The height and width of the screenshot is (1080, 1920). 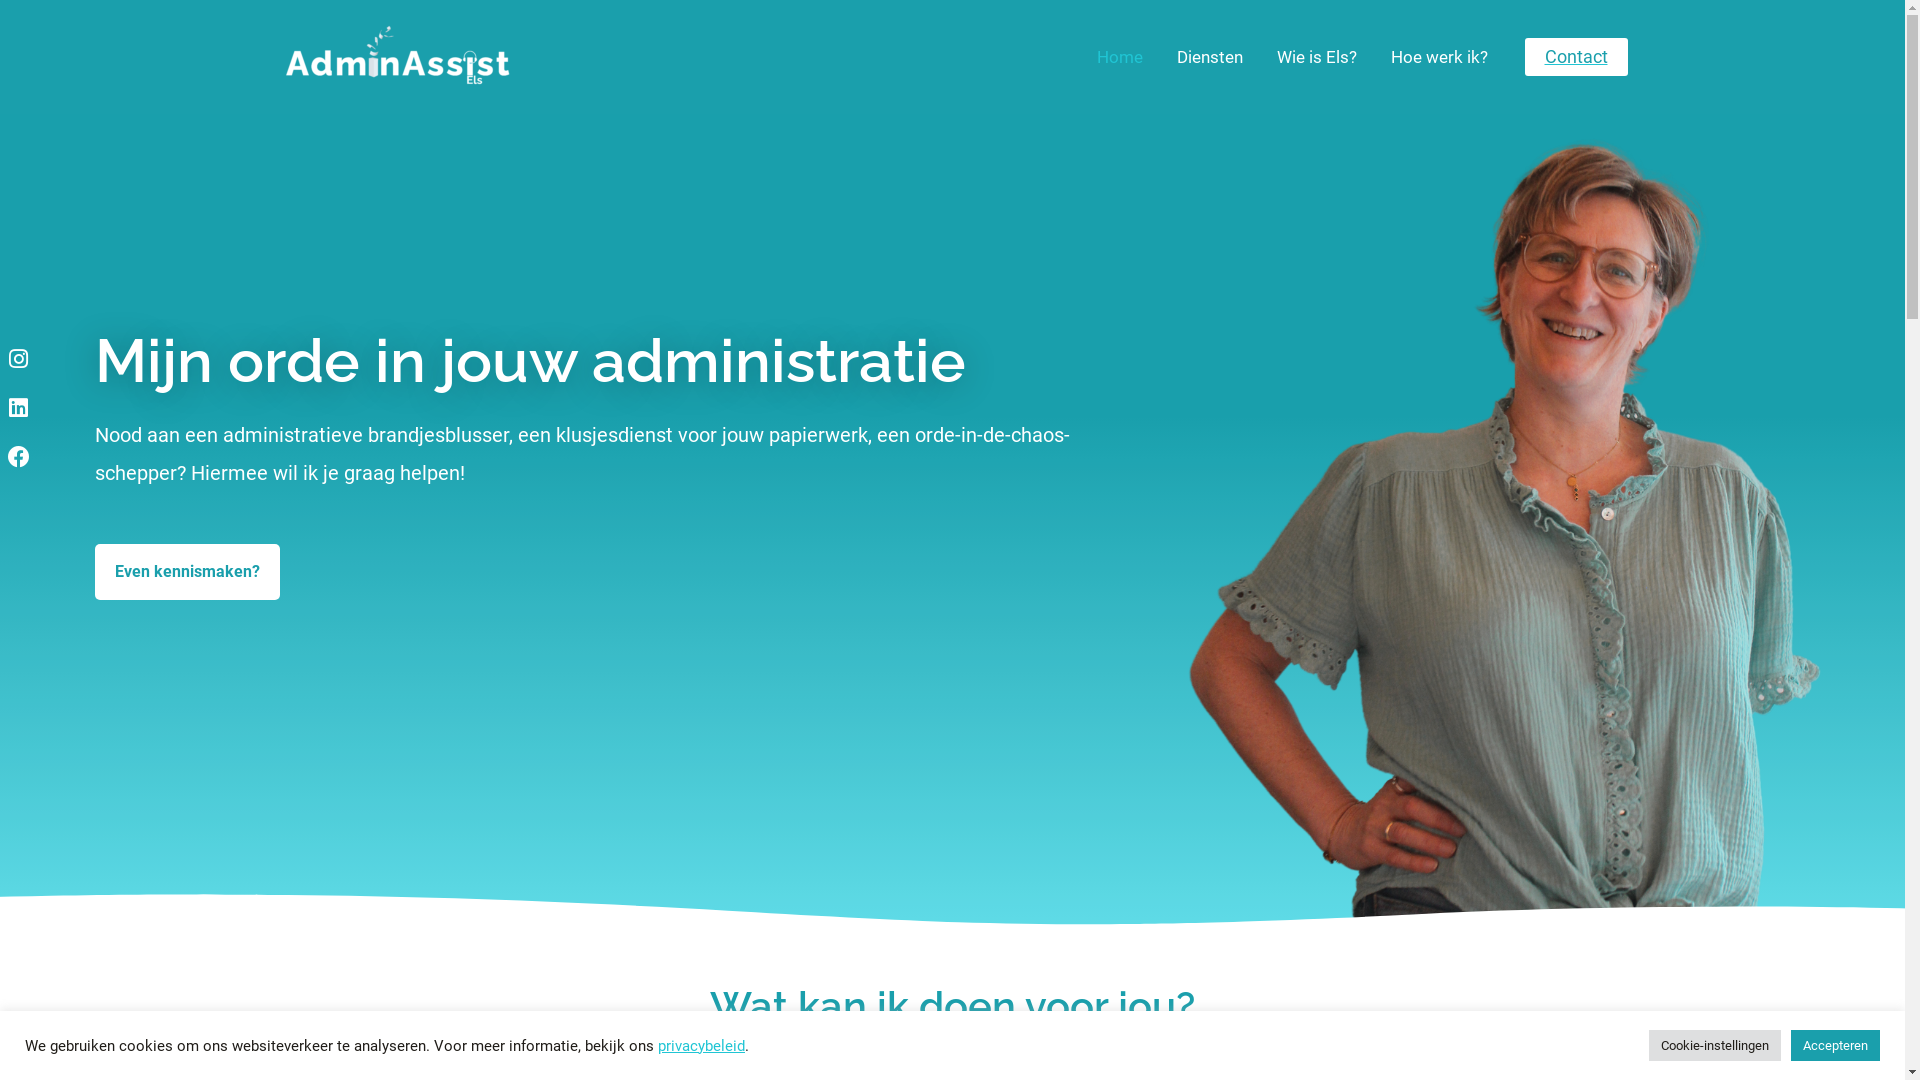 What do you see at coordinates (1317, 57) in the screenshot?
I see `Wie is Els?` at bounding box center [1317, 57].